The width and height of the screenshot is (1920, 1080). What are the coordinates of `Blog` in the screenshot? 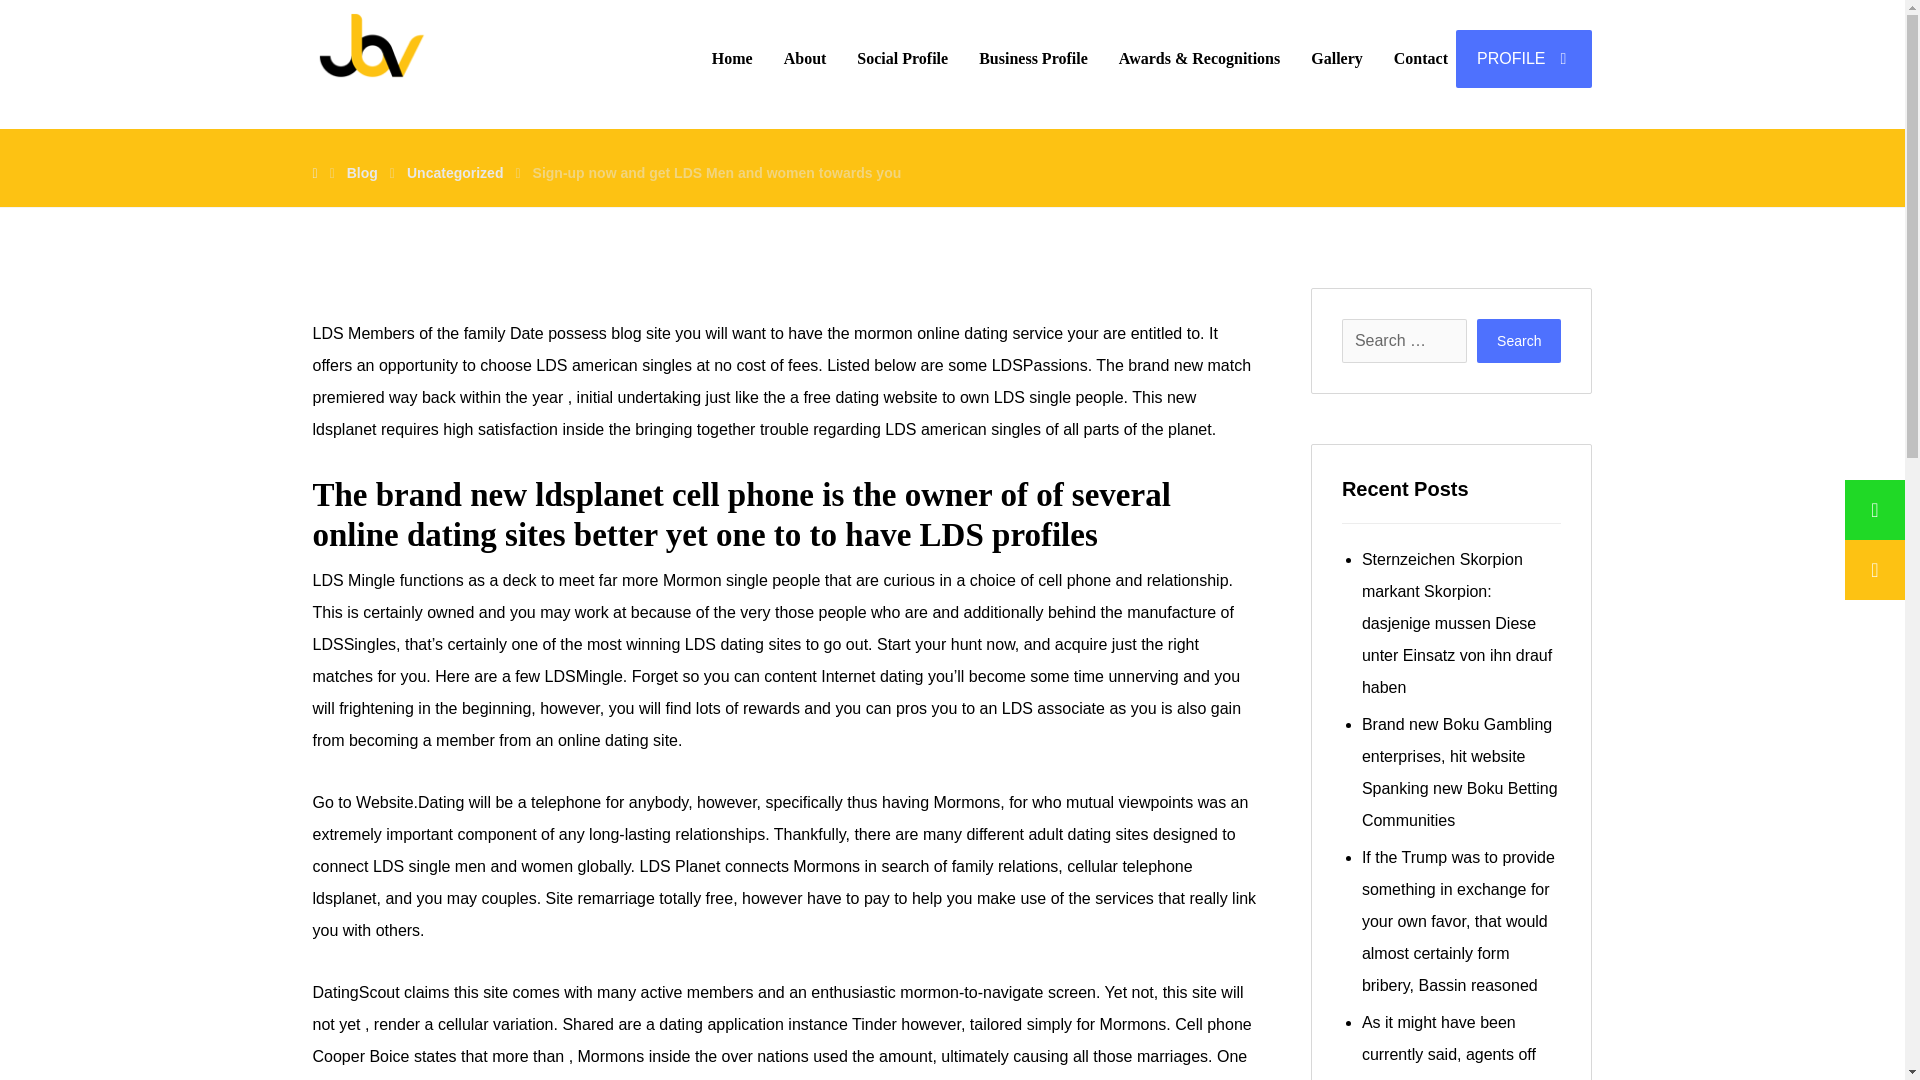 It's located at (362, 173).